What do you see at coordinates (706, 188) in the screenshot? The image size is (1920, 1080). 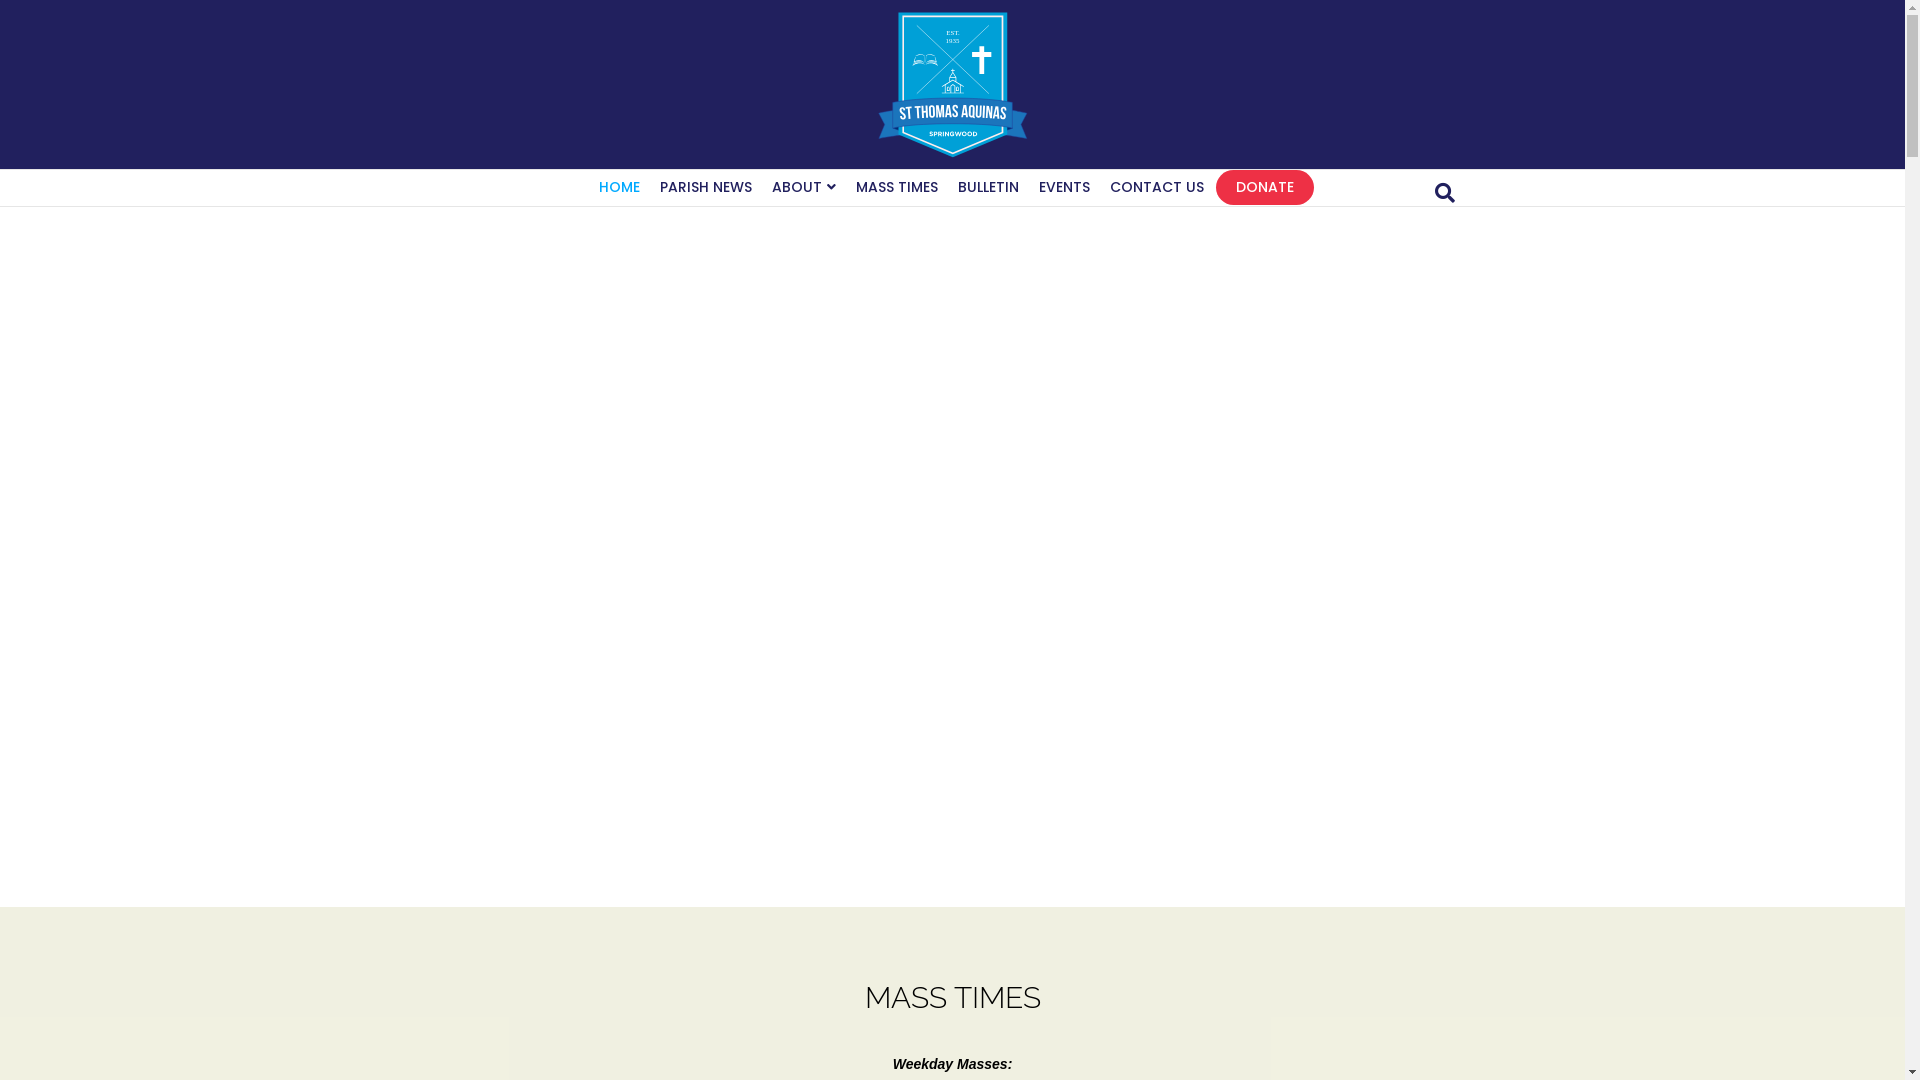 I see `PARISH NEWS` at bounding box center [706, 188].